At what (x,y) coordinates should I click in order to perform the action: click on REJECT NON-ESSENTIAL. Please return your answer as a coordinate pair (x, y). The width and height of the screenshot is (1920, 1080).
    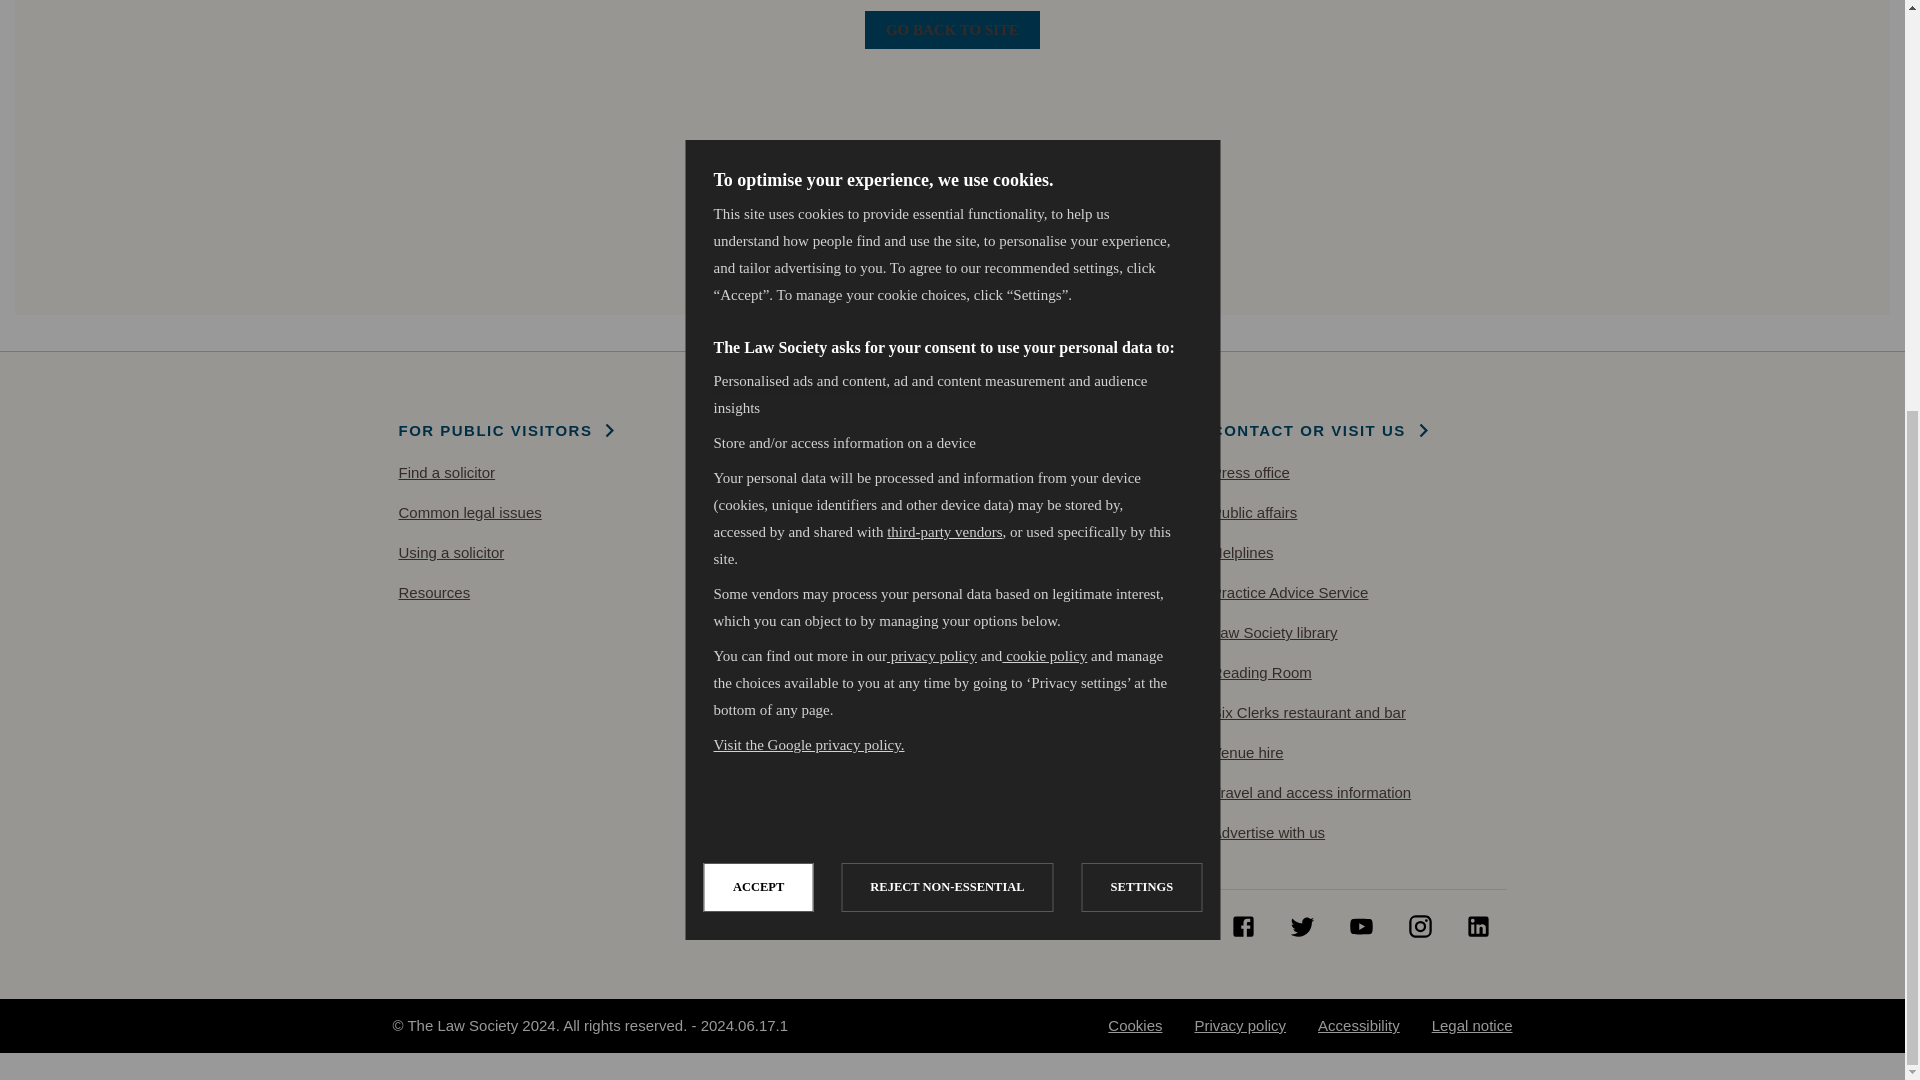
    Looking at the image, I should click on (946, 838).